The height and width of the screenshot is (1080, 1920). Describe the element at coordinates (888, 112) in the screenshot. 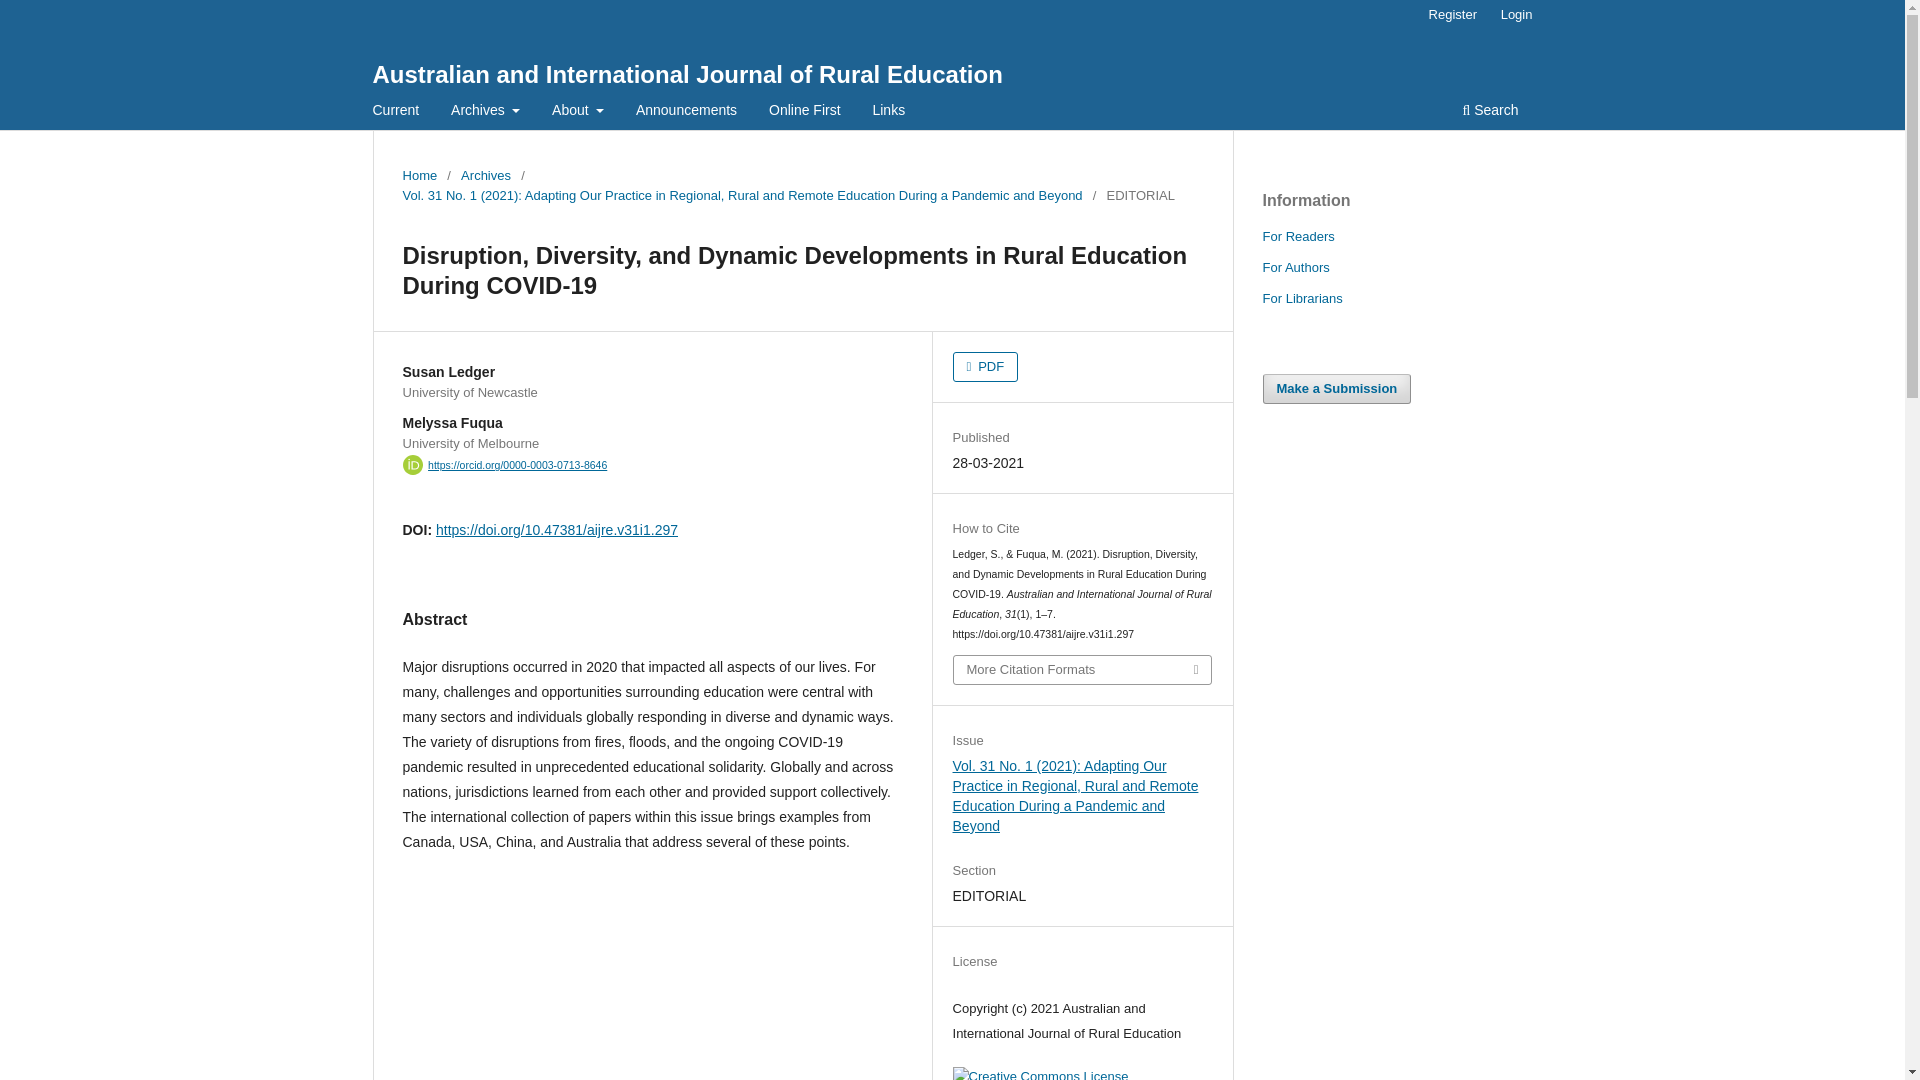

I see `Links` at that location.